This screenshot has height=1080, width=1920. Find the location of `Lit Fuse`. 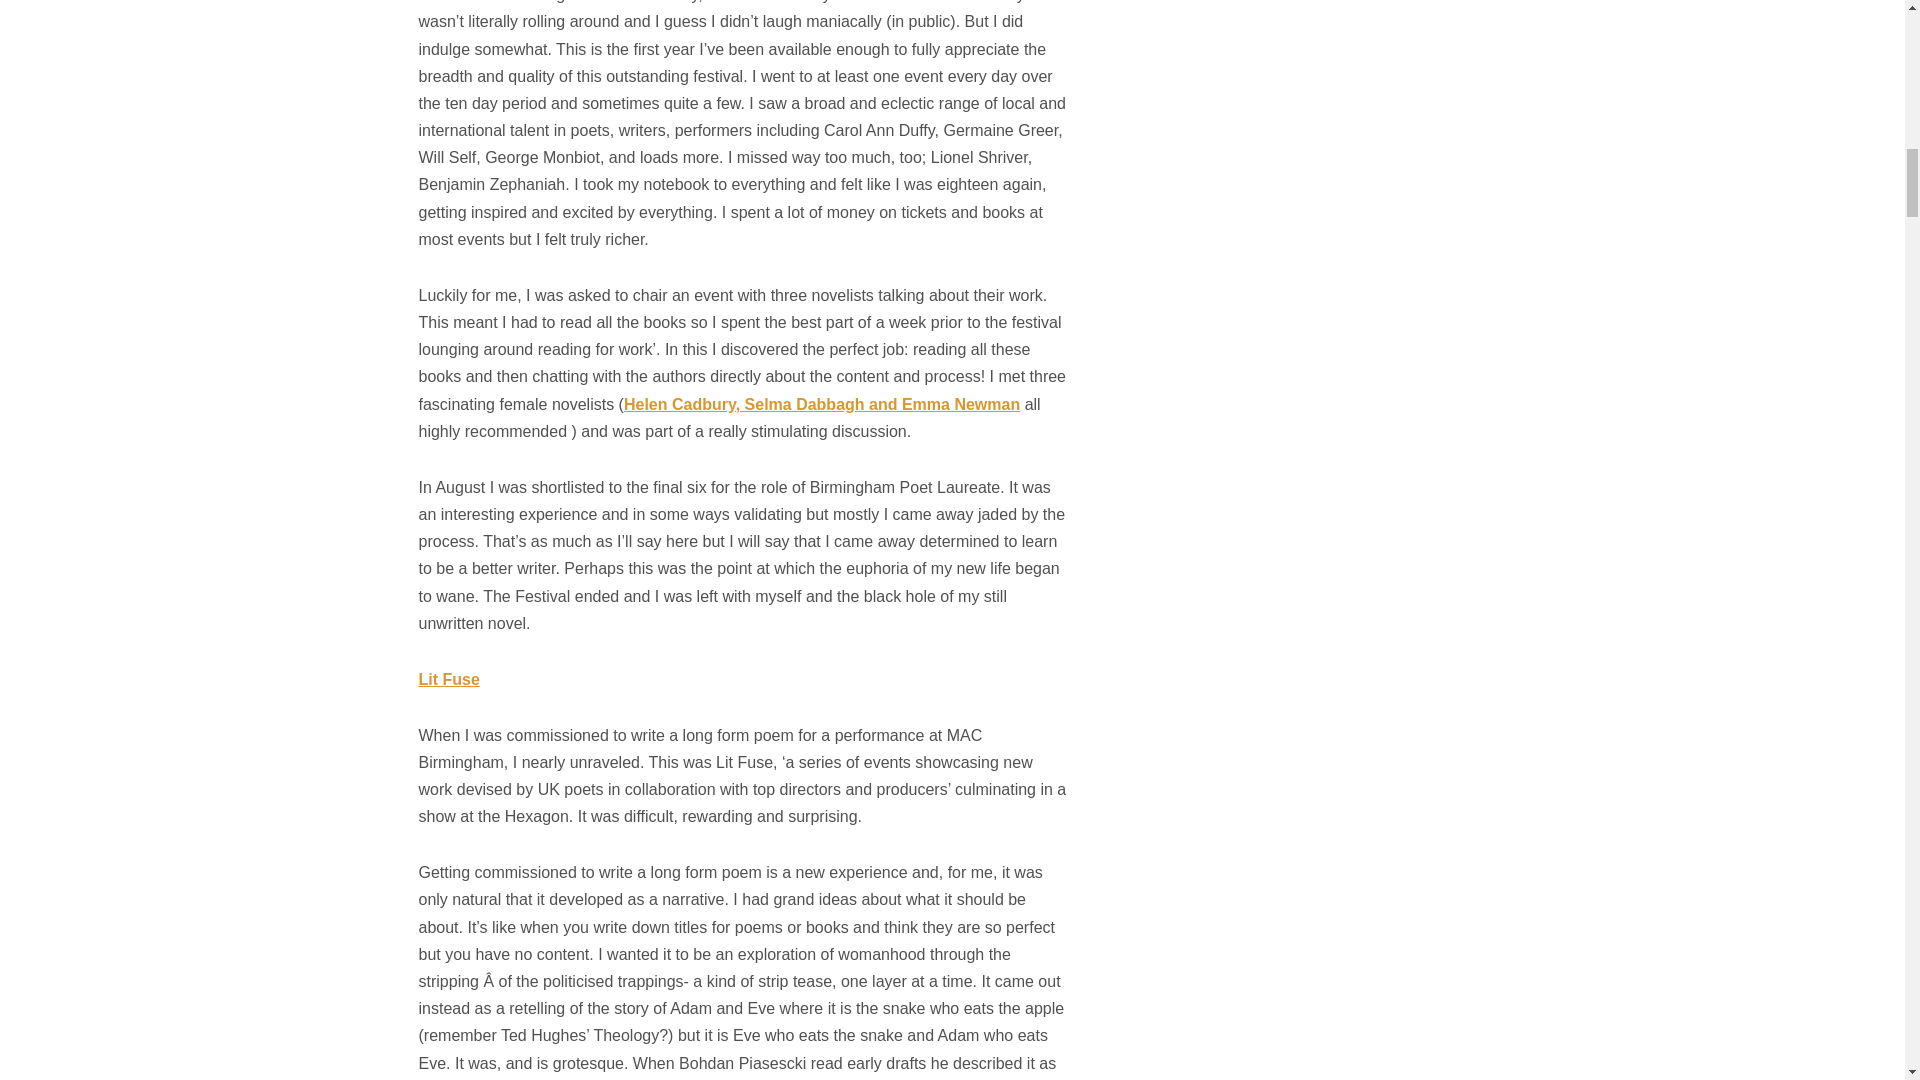

Lit Fuse is located at coordinates (448, 678).